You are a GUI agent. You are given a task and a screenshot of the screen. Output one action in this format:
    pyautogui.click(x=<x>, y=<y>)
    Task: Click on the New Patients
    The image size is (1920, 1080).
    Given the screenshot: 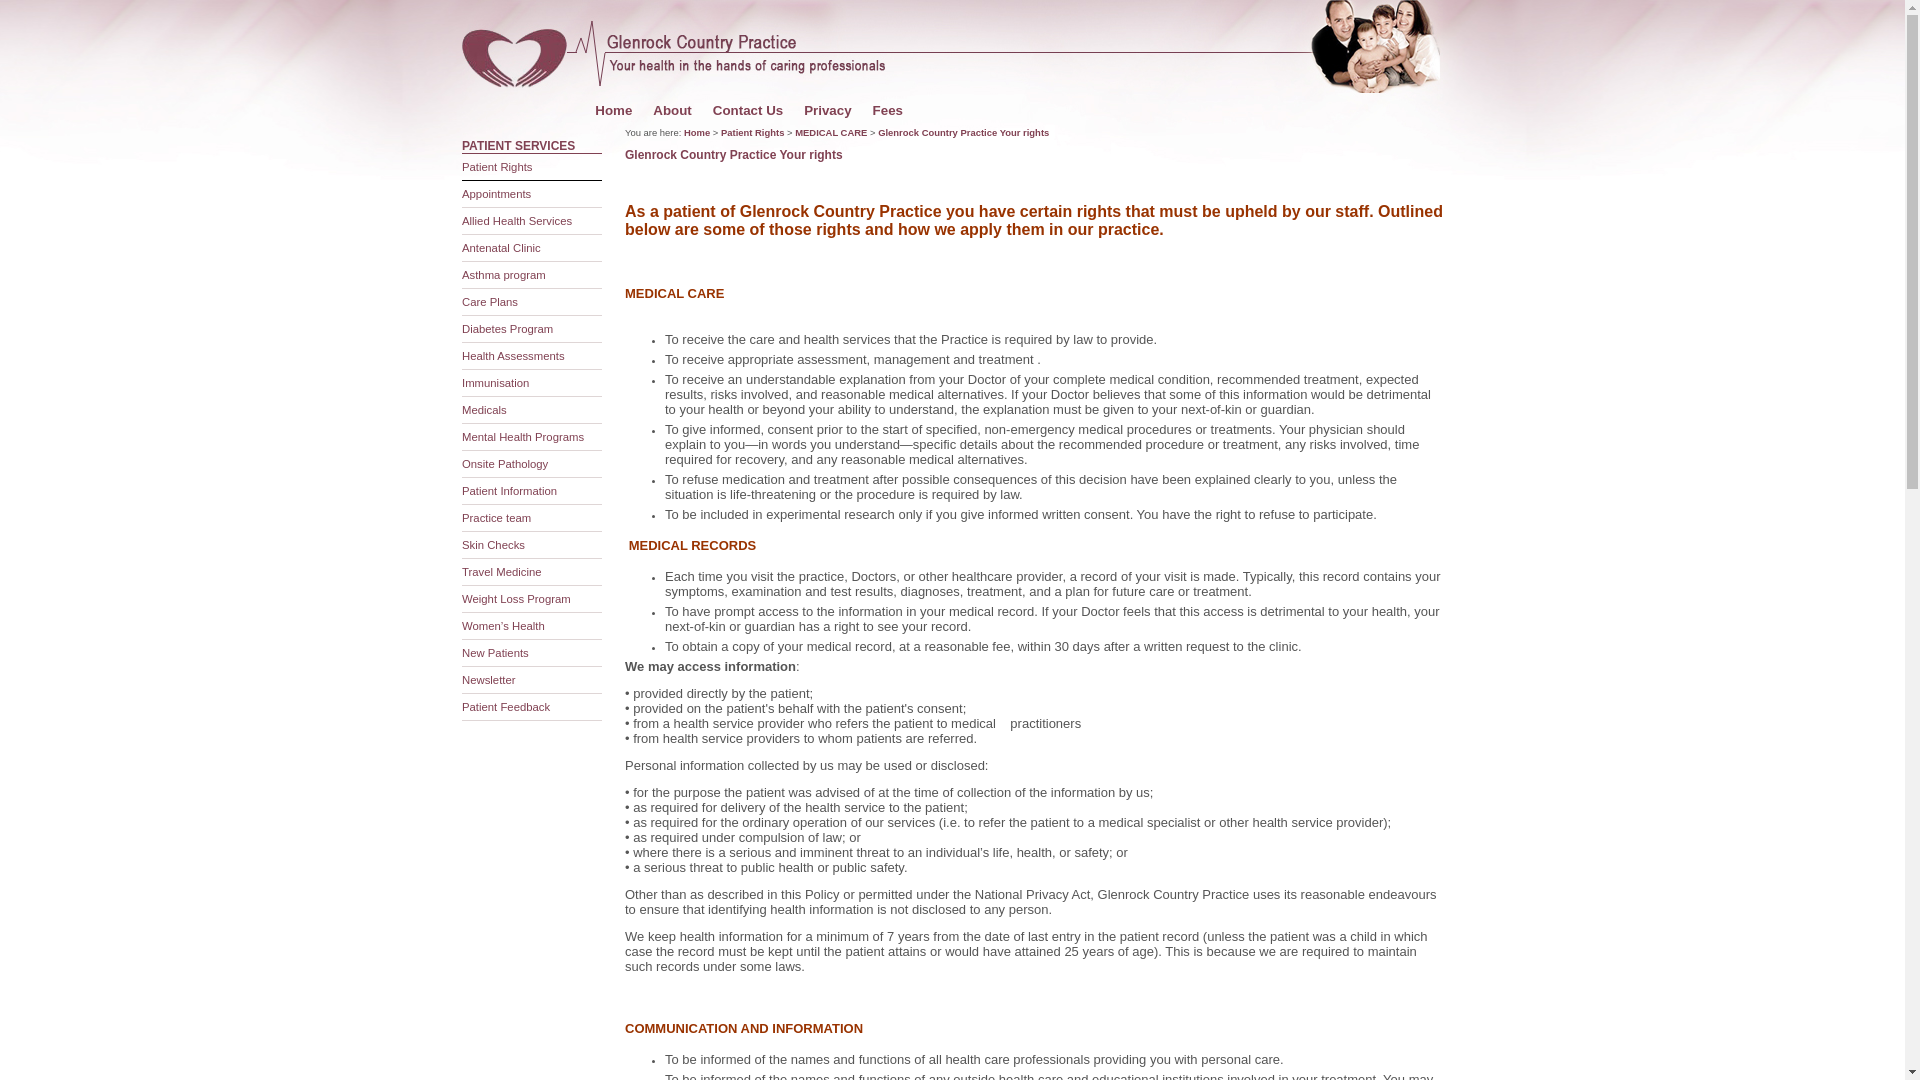 What is the action you would take?
    pyautogui.click(x=496, y=653)
    